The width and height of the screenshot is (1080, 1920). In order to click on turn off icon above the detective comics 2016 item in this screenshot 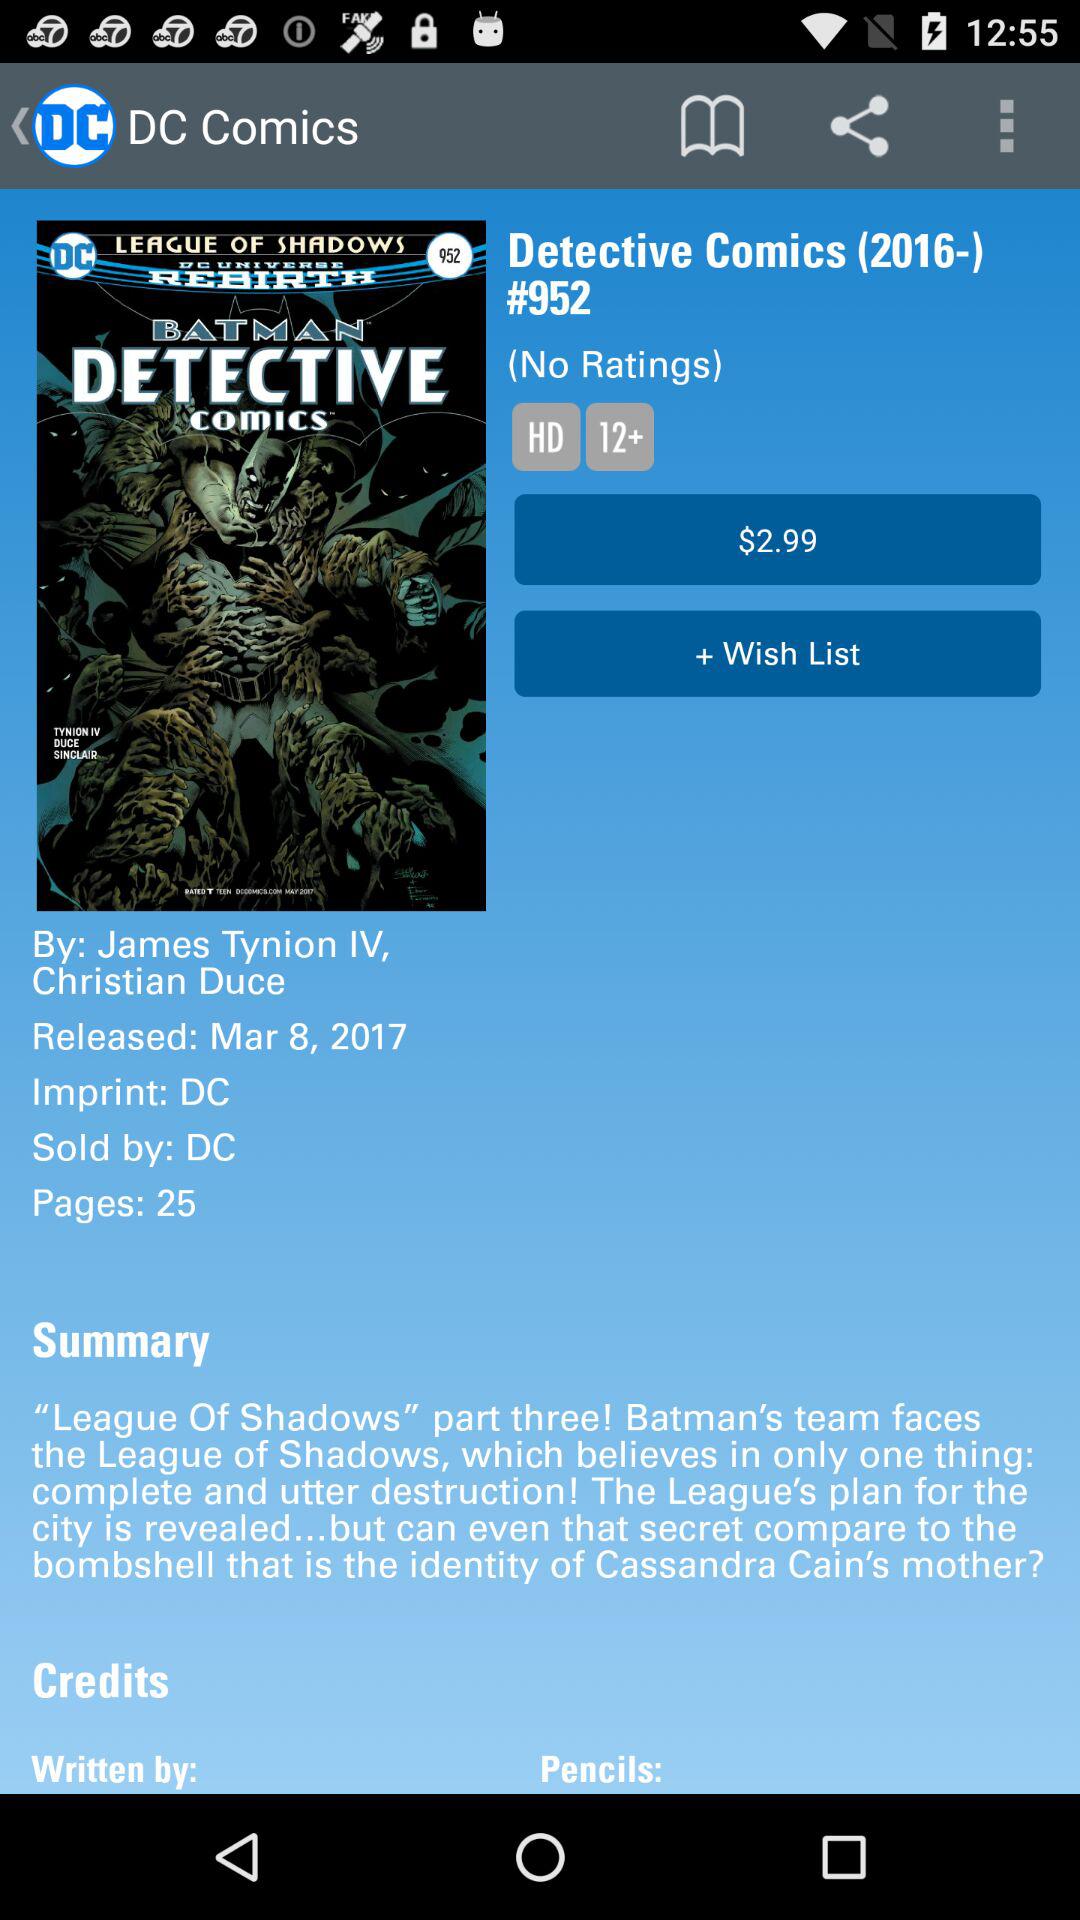, I will do `click(1006, 126)`.